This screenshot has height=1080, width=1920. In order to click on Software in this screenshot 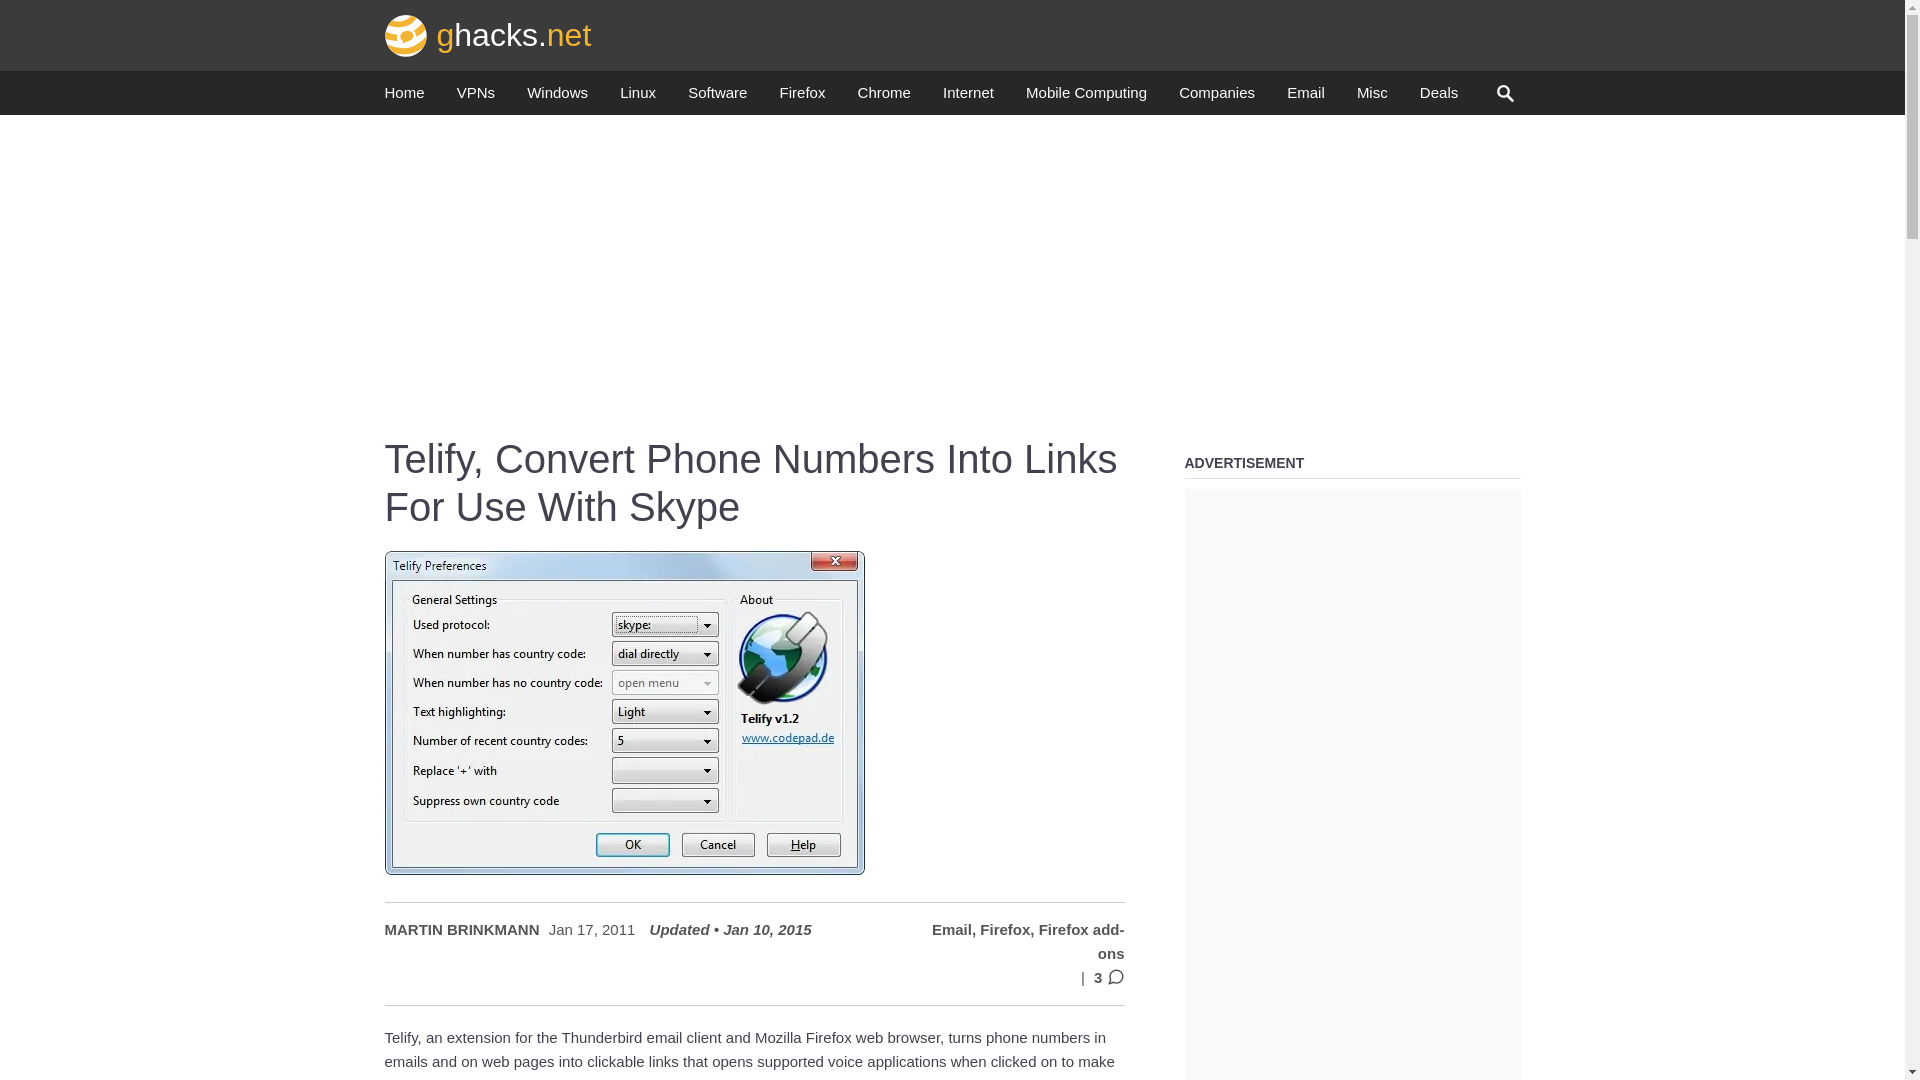, I will do `click(716, 98)`.